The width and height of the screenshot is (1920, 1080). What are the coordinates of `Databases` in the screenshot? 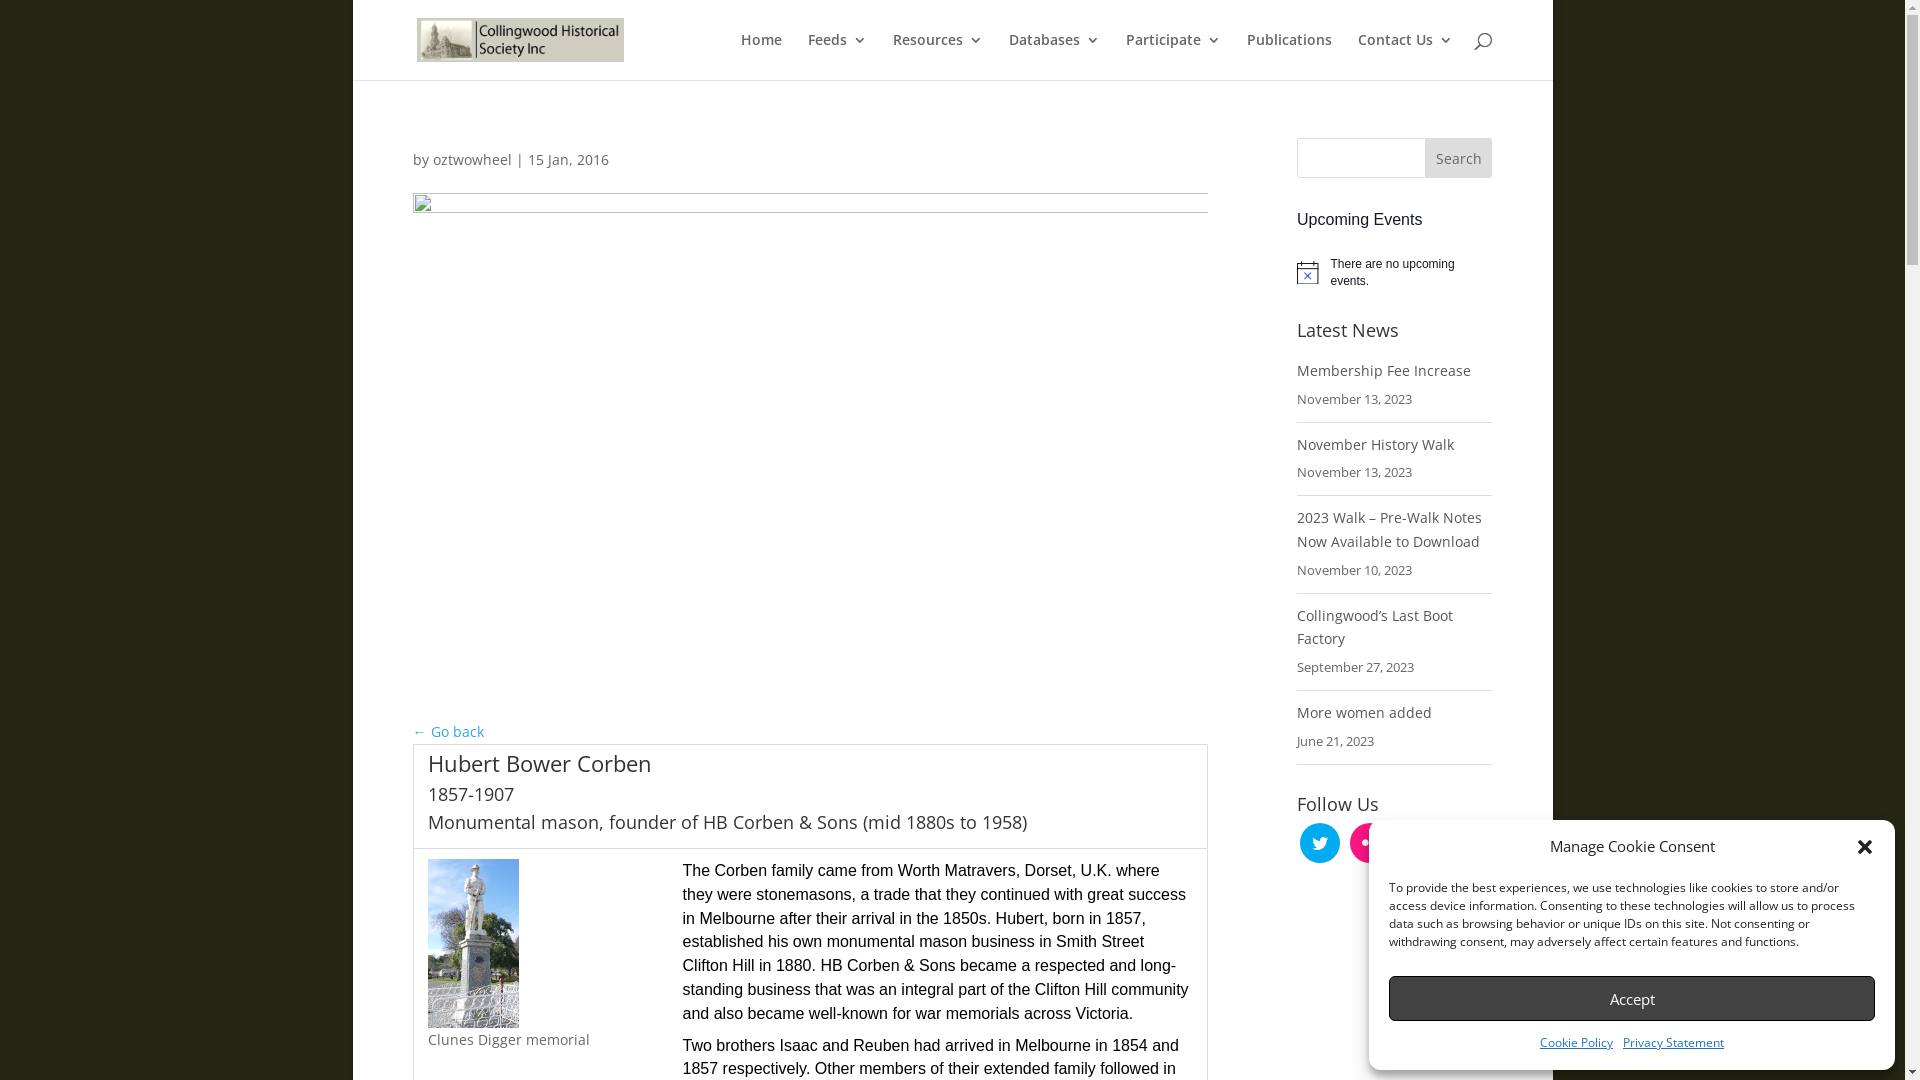 It's located at (1054, 56).